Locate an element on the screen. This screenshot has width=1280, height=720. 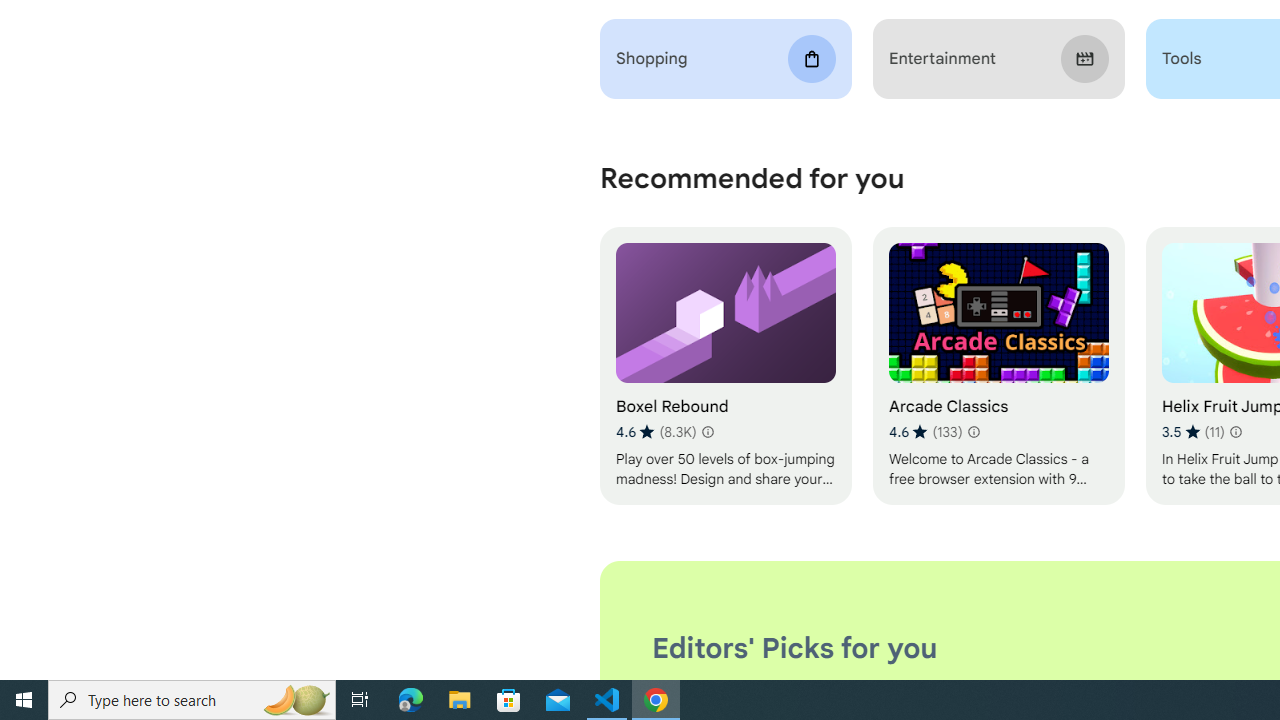
Entertainment is located at coordinates (998, 59).